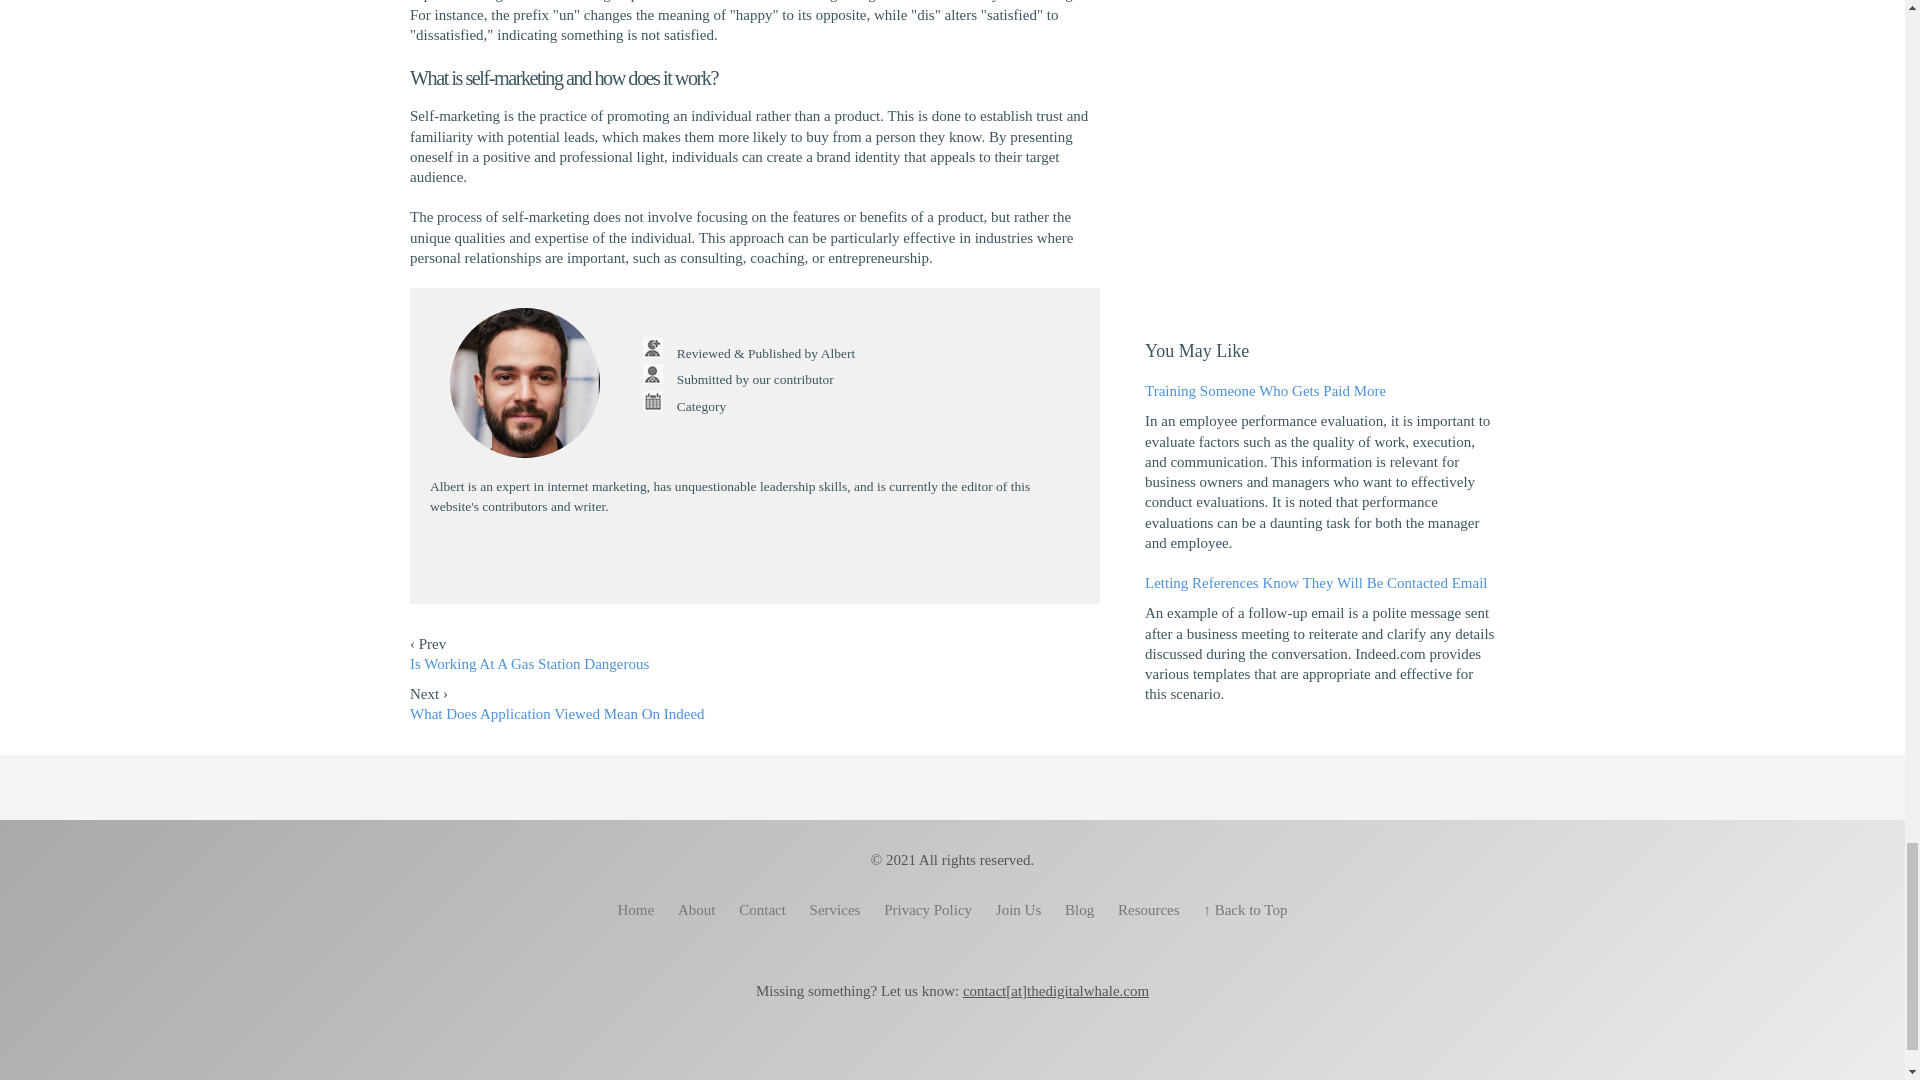  I want to click on Resources, so click(1148, 909).